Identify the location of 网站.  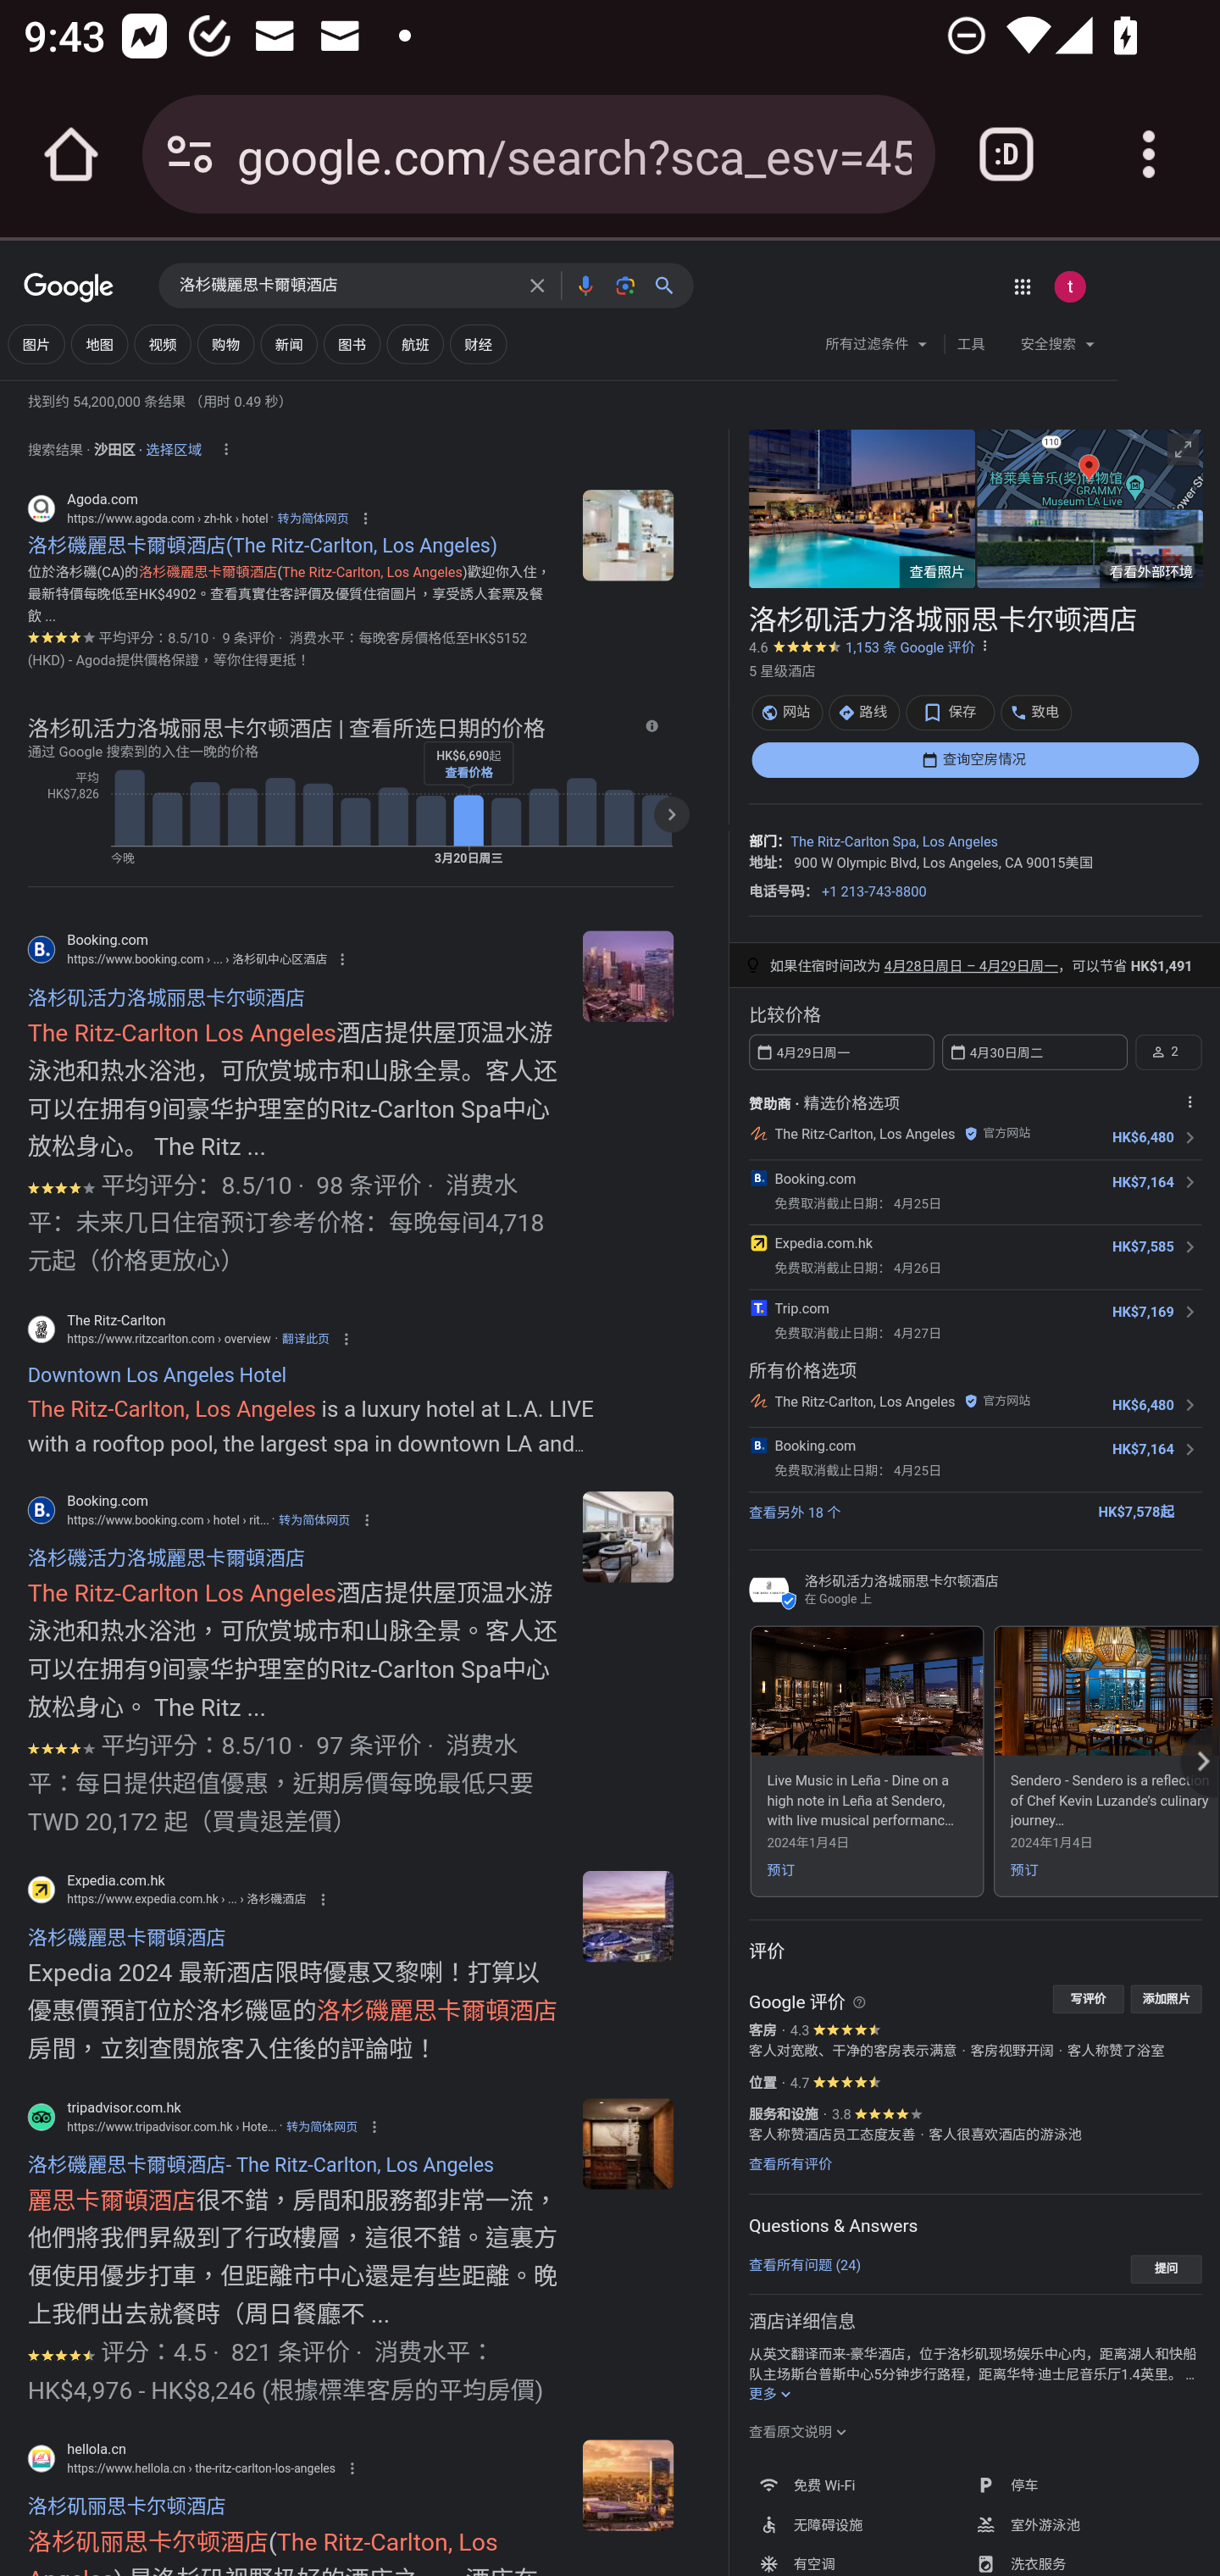
(786, 712).